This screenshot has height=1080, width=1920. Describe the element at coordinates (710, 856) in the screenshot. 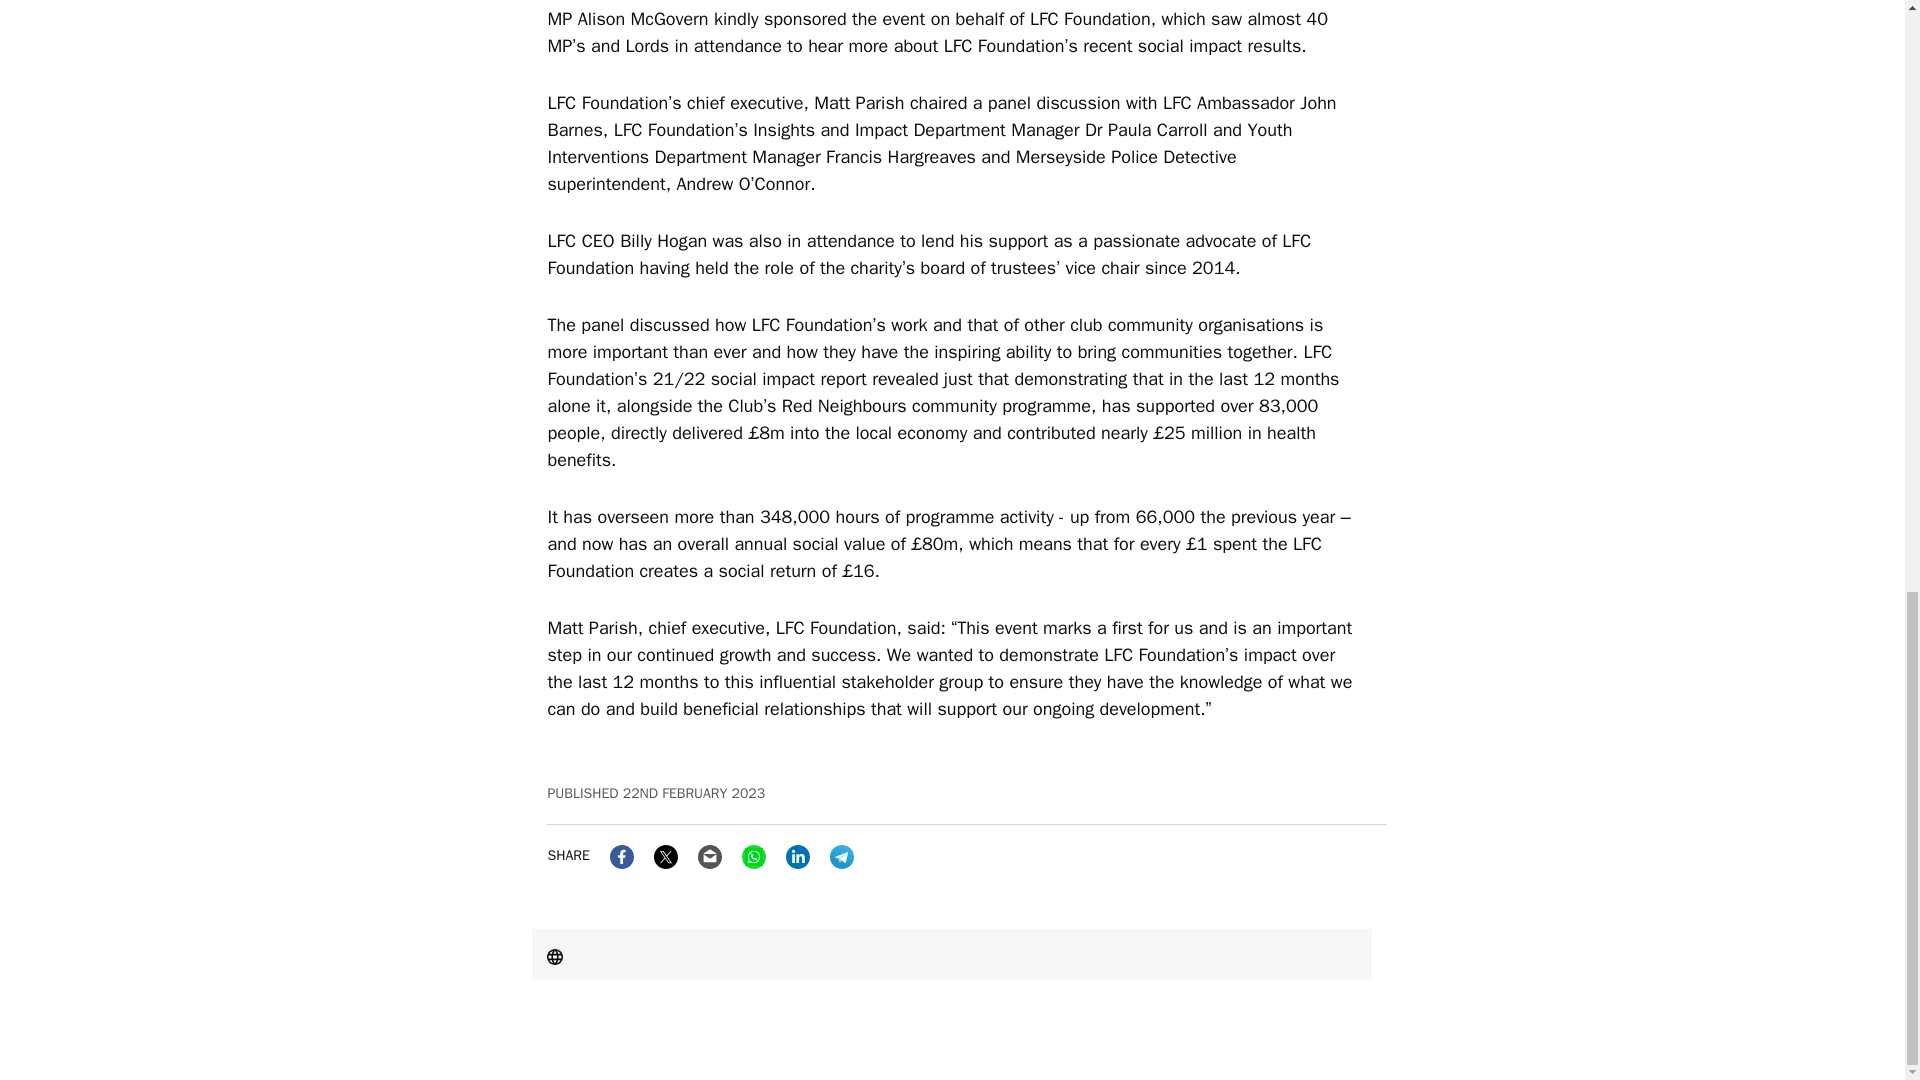

I see `Email` at that location.